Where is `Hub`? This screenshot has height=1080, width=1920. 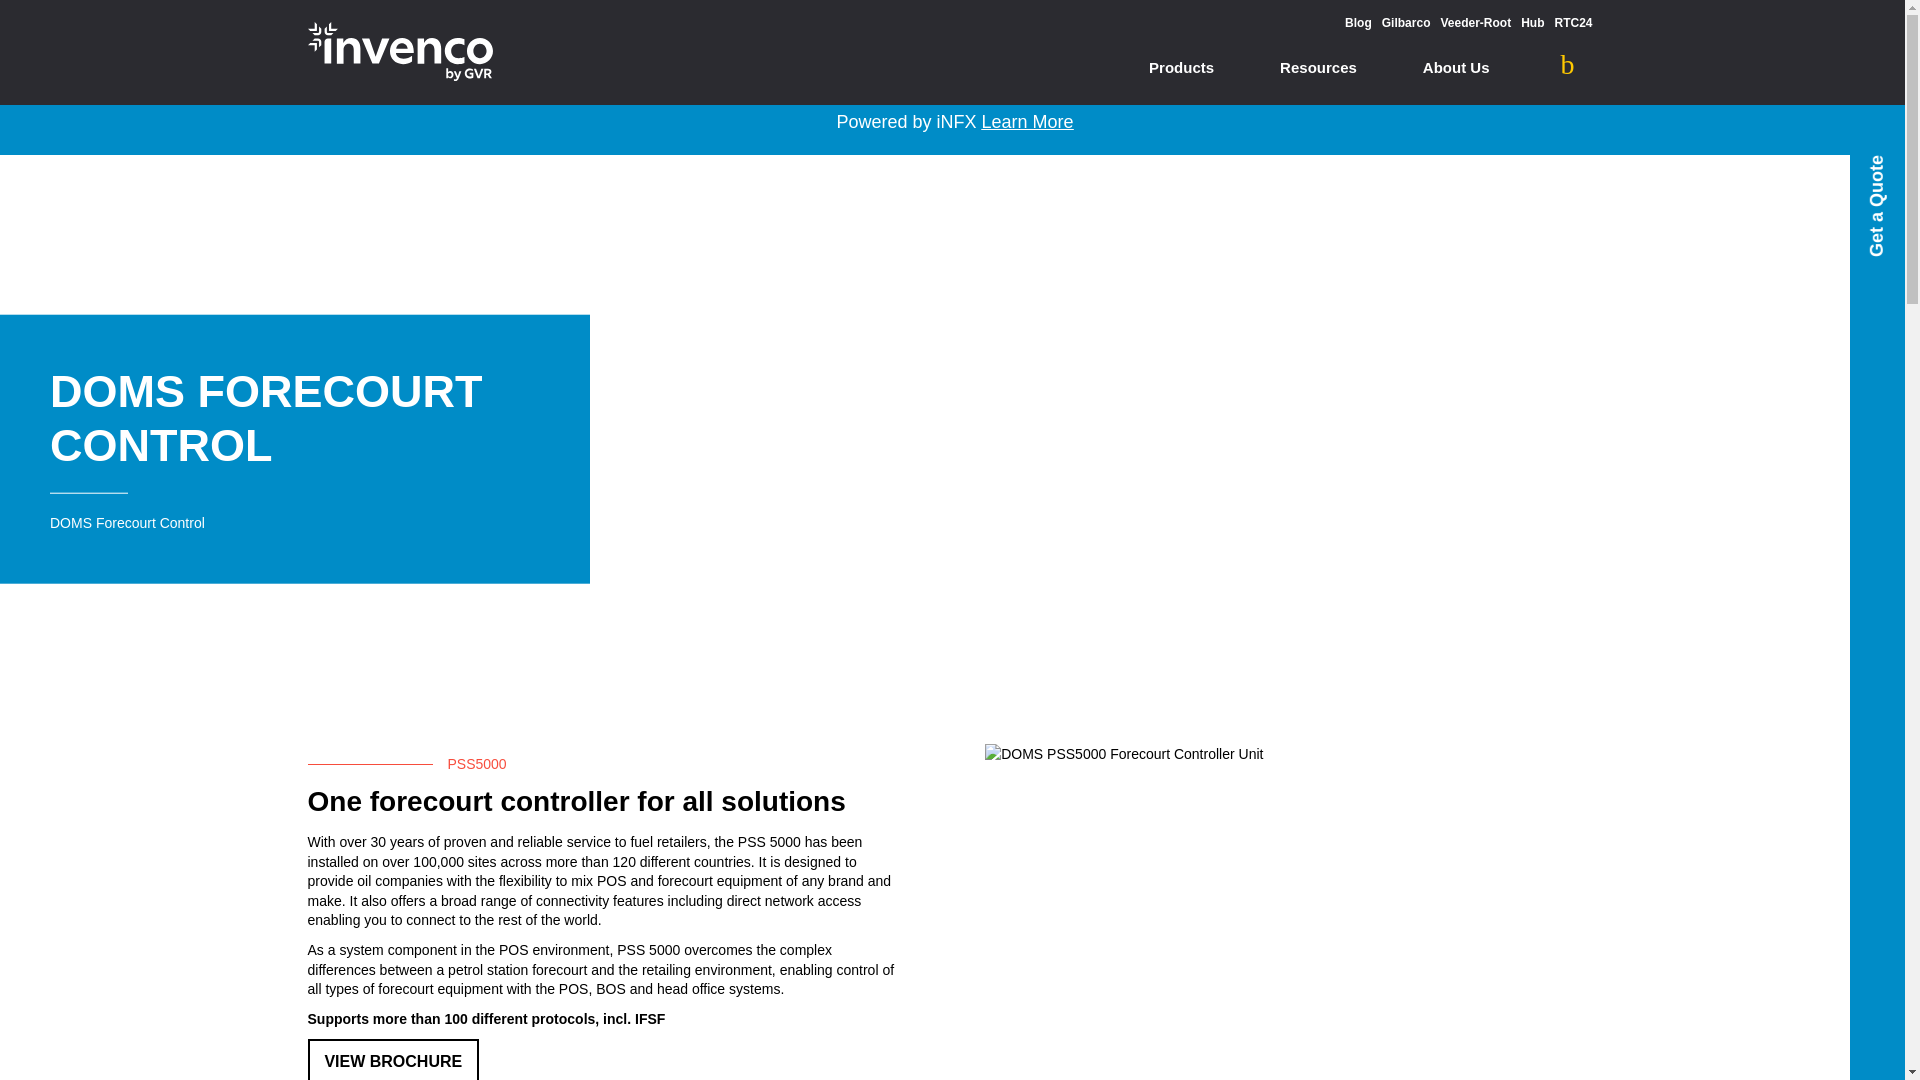
Hub is located at coordinates (1532, 23).